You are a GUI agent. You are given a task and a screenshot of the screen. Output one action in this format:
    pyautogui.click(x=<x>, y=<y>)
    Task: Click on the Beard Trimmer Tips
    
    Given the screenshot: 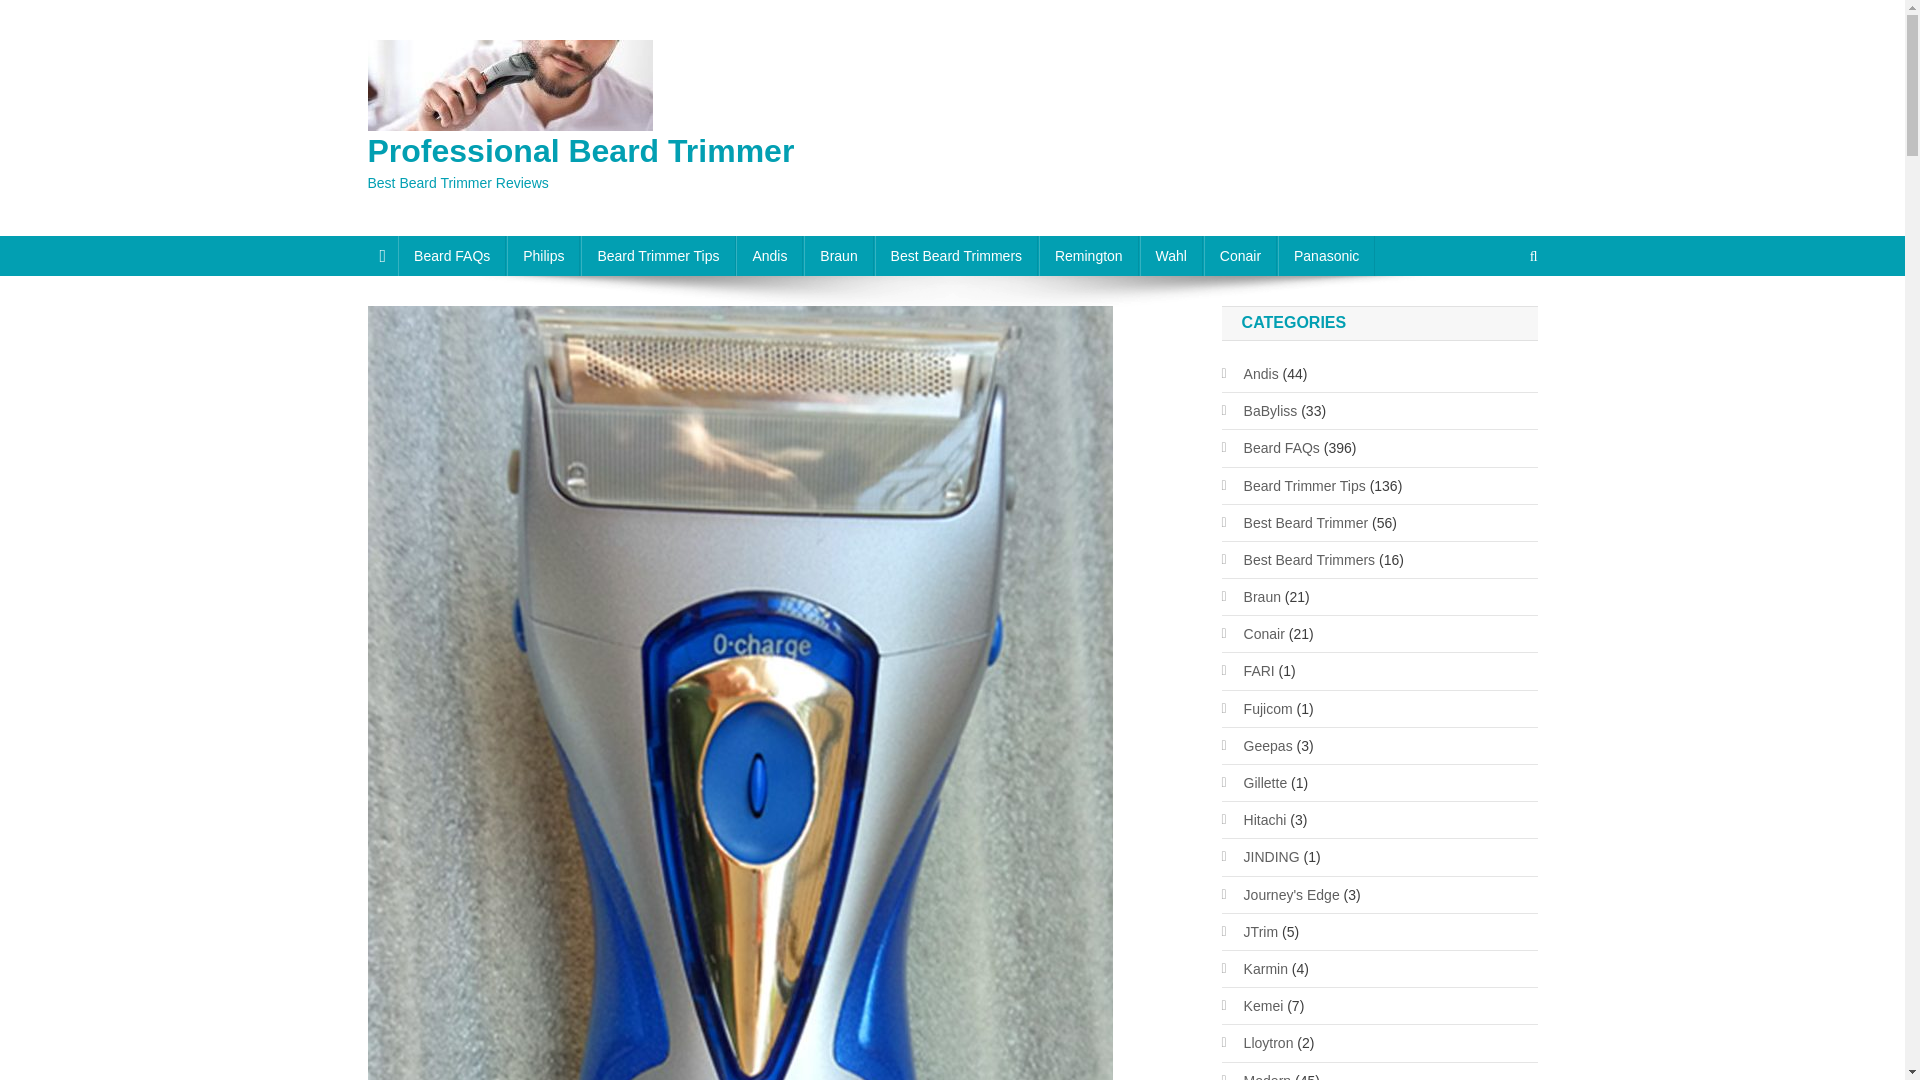 What is the action you would take?
    pyautogui.click(x=658, y=256)
    